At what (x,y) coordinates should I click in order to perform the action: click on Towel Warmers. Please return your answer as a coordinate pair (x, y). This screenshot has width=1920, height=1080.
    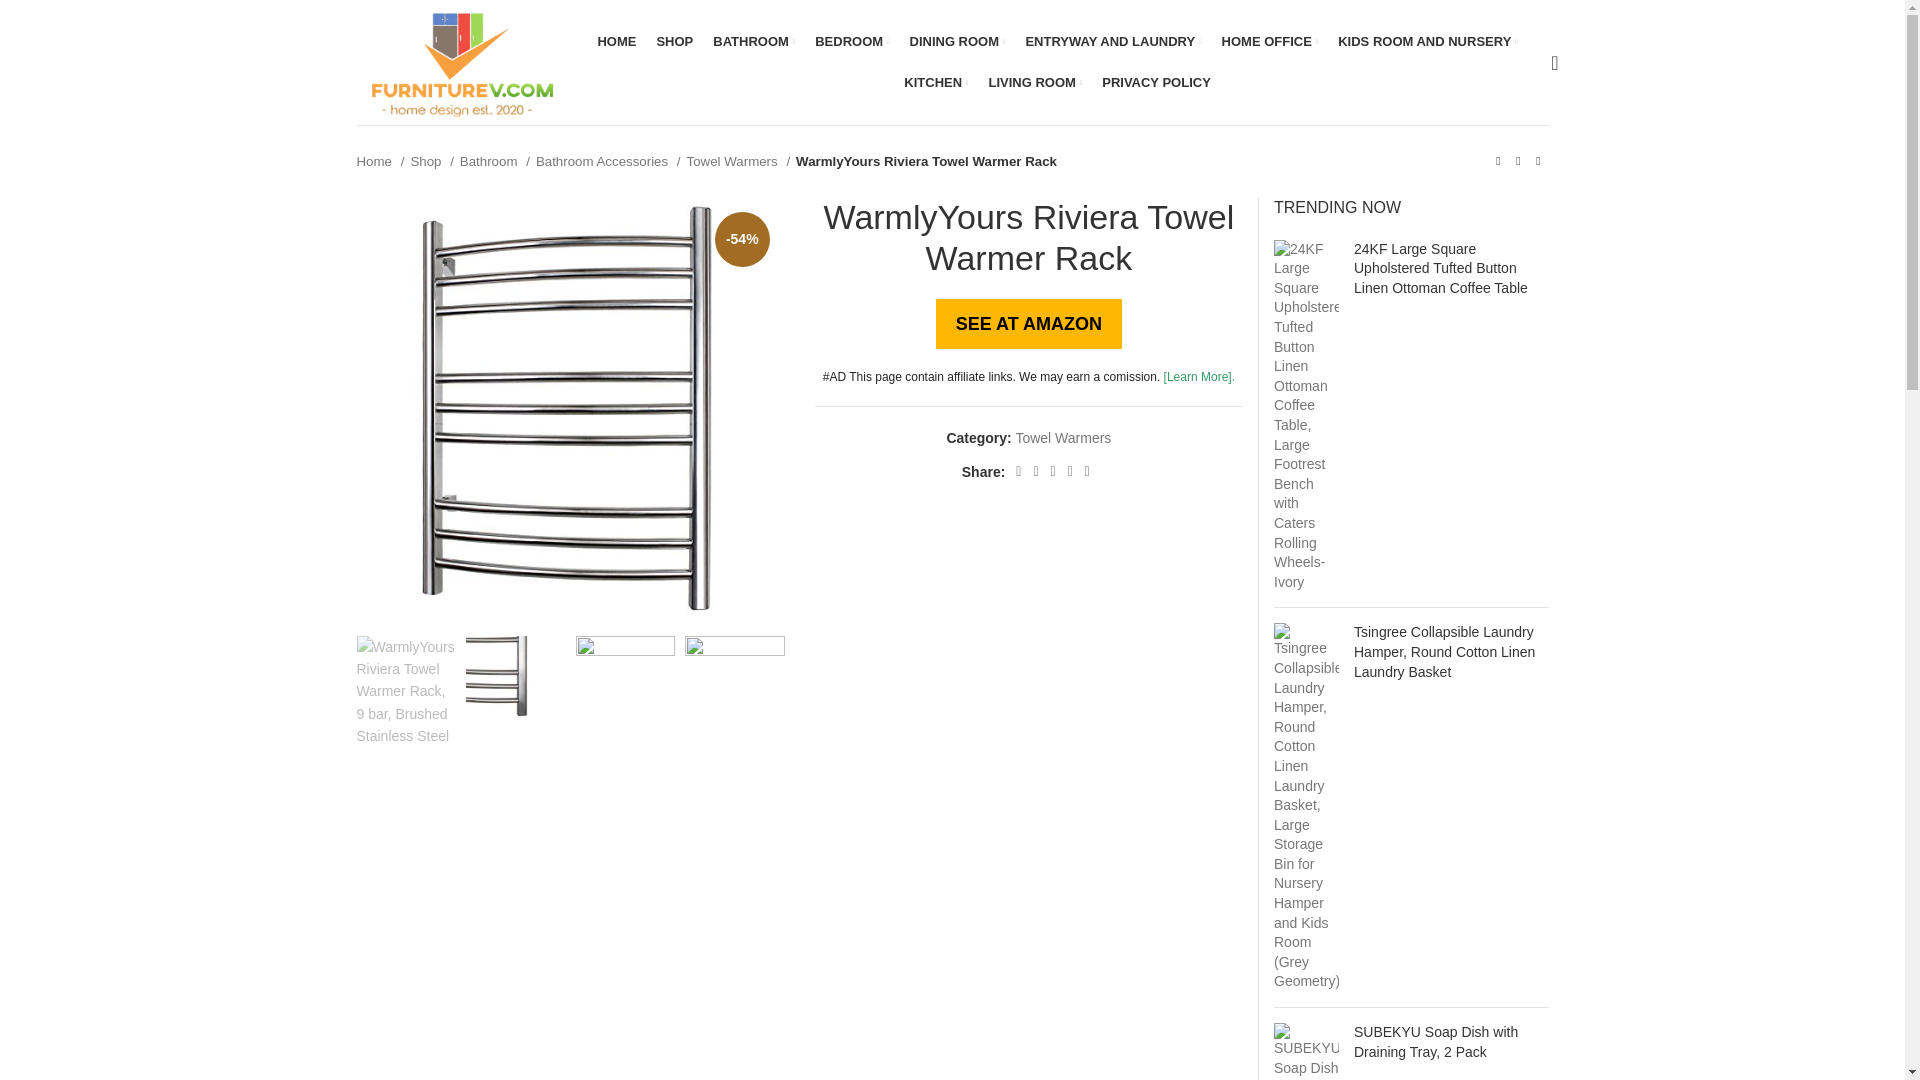
    Looking at the image, I should click on (739, 161).